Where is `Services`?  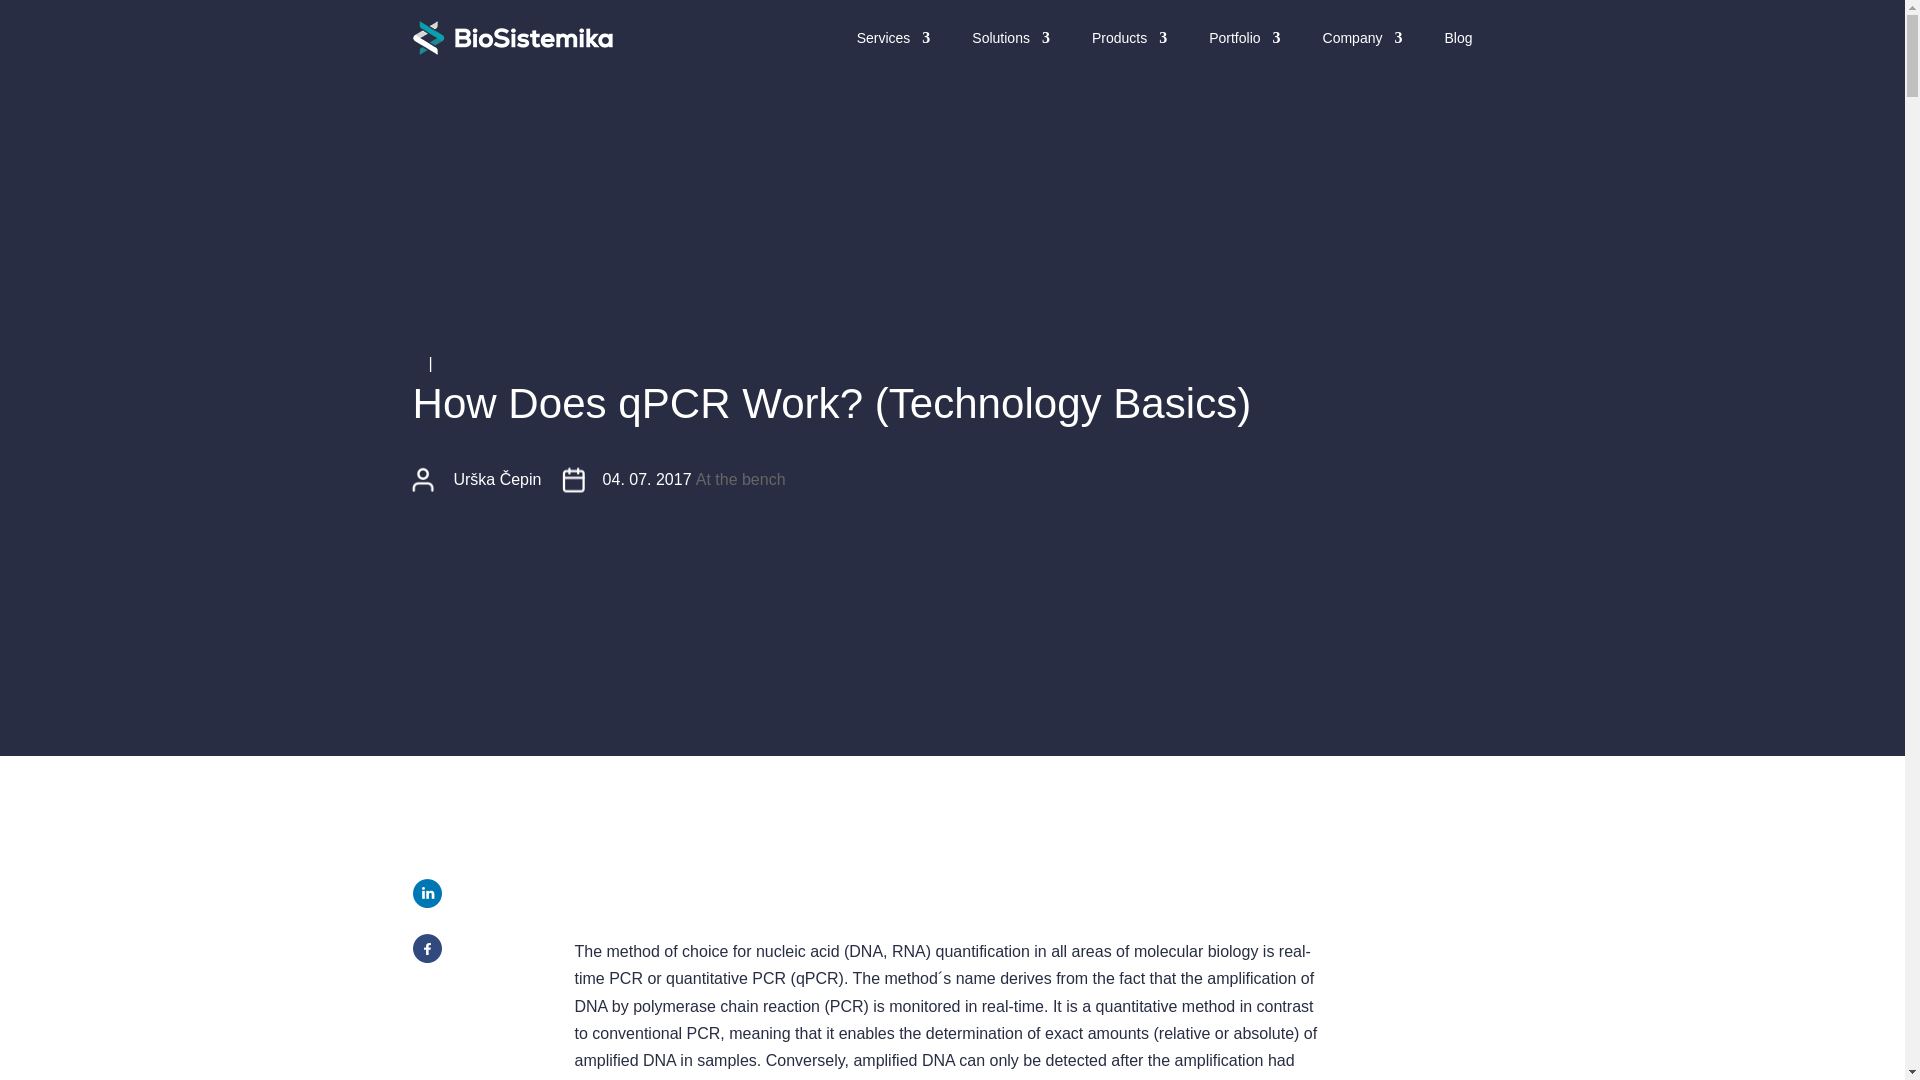 Services is located at coordinates (884, 38).